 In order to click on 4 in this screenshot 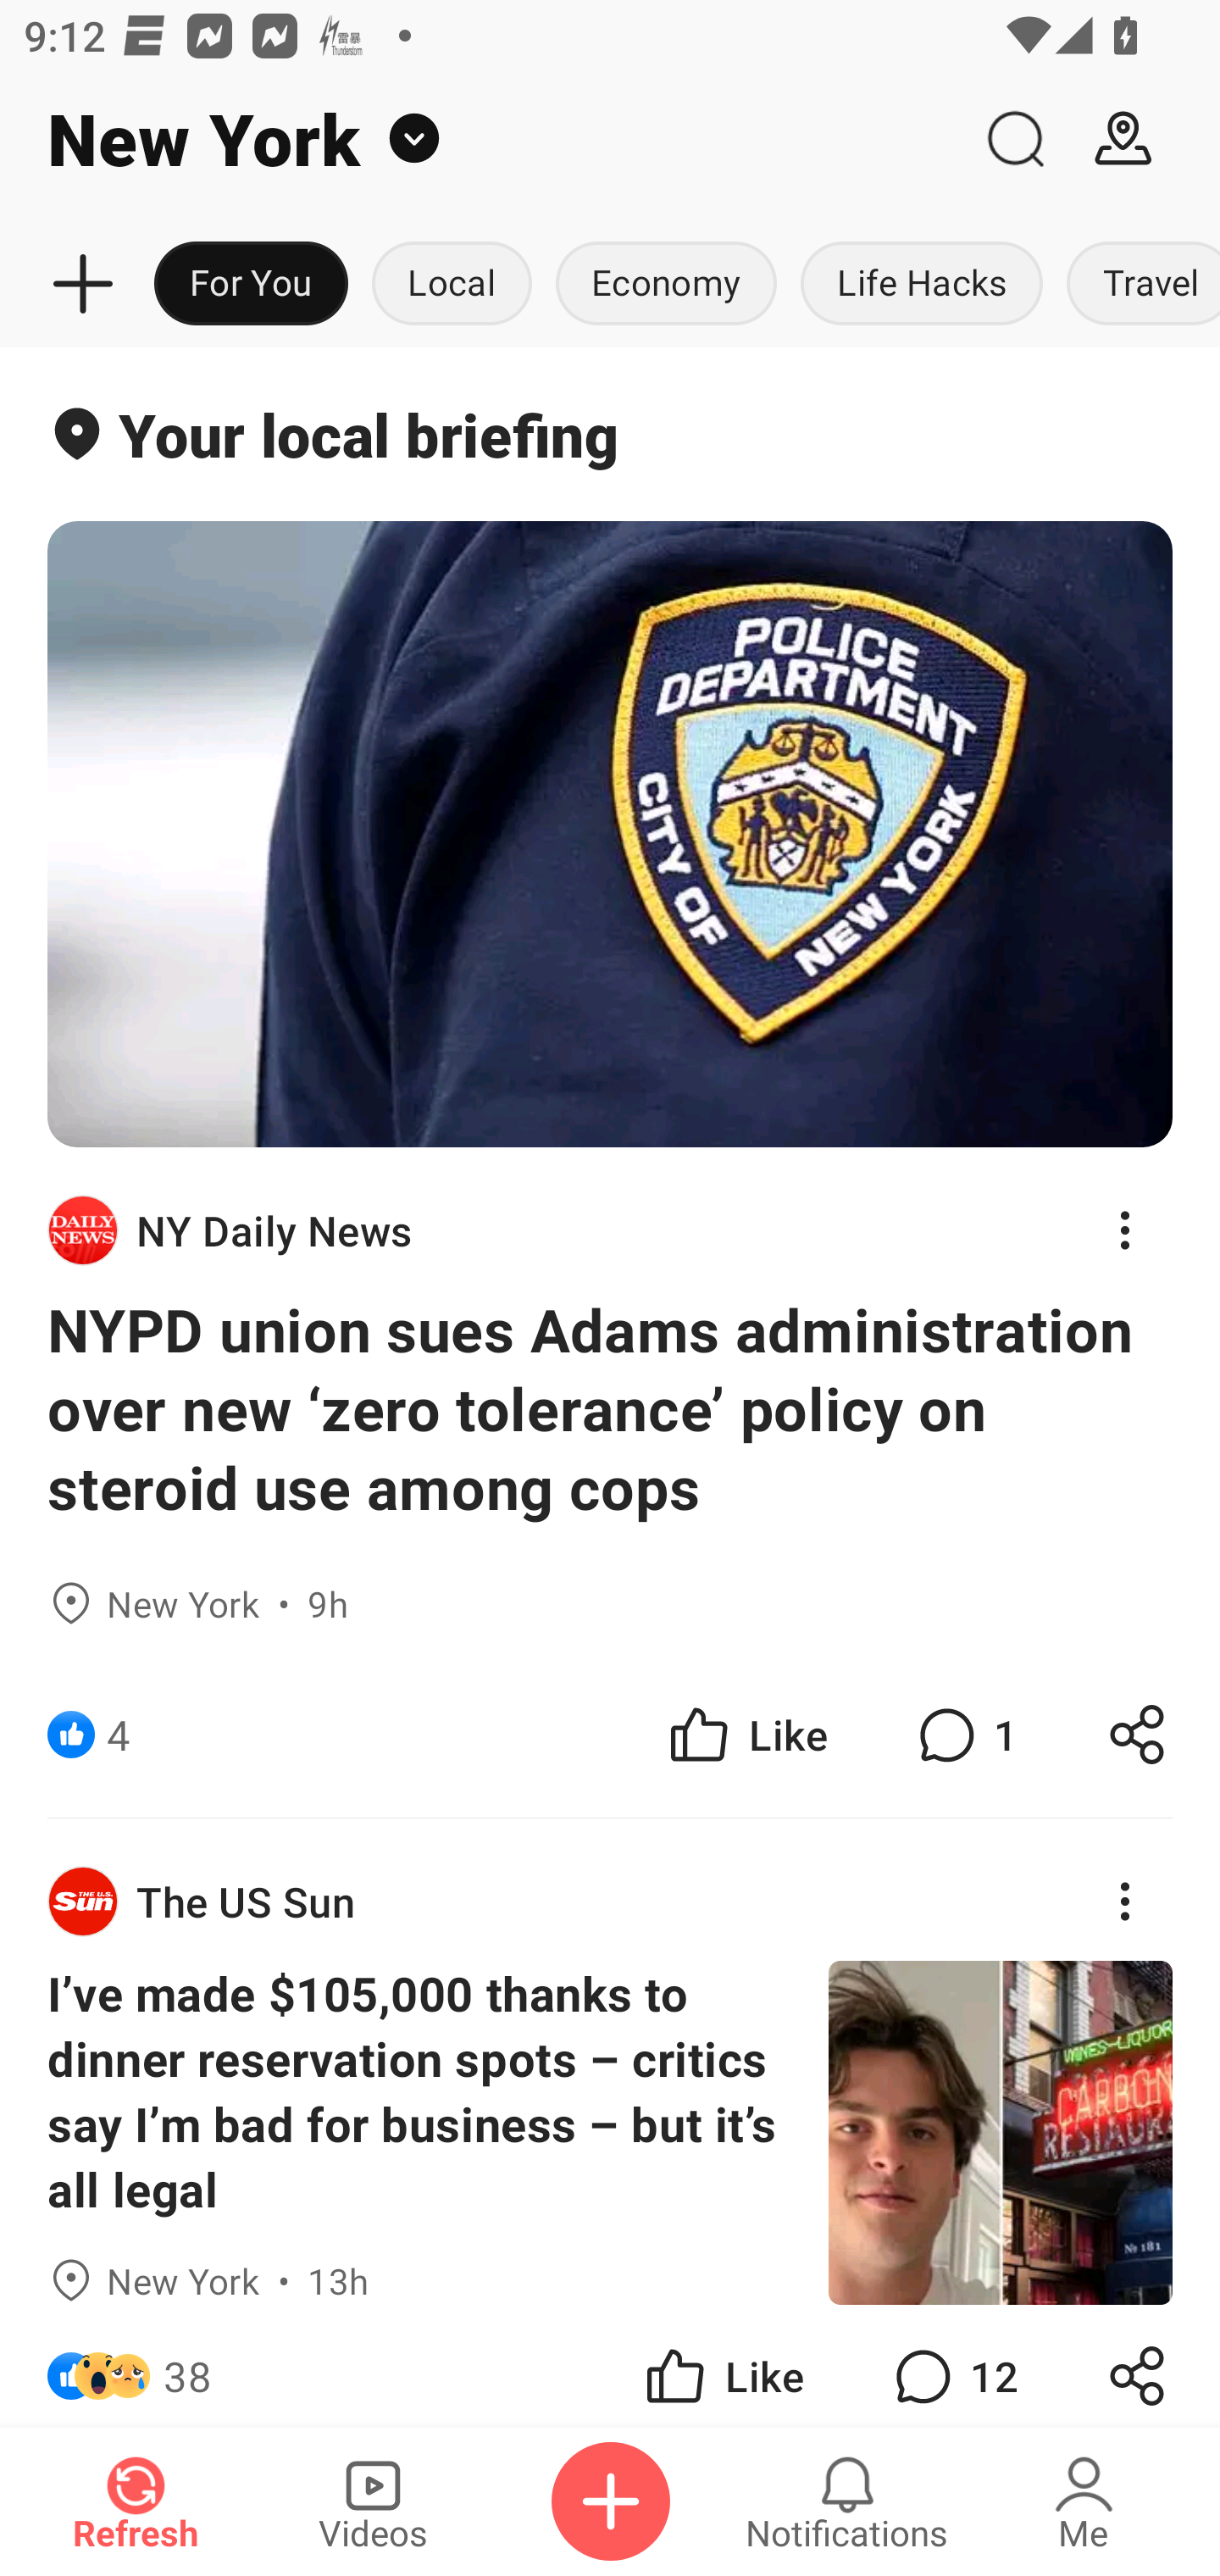, I will do `click(119, 1735)`.